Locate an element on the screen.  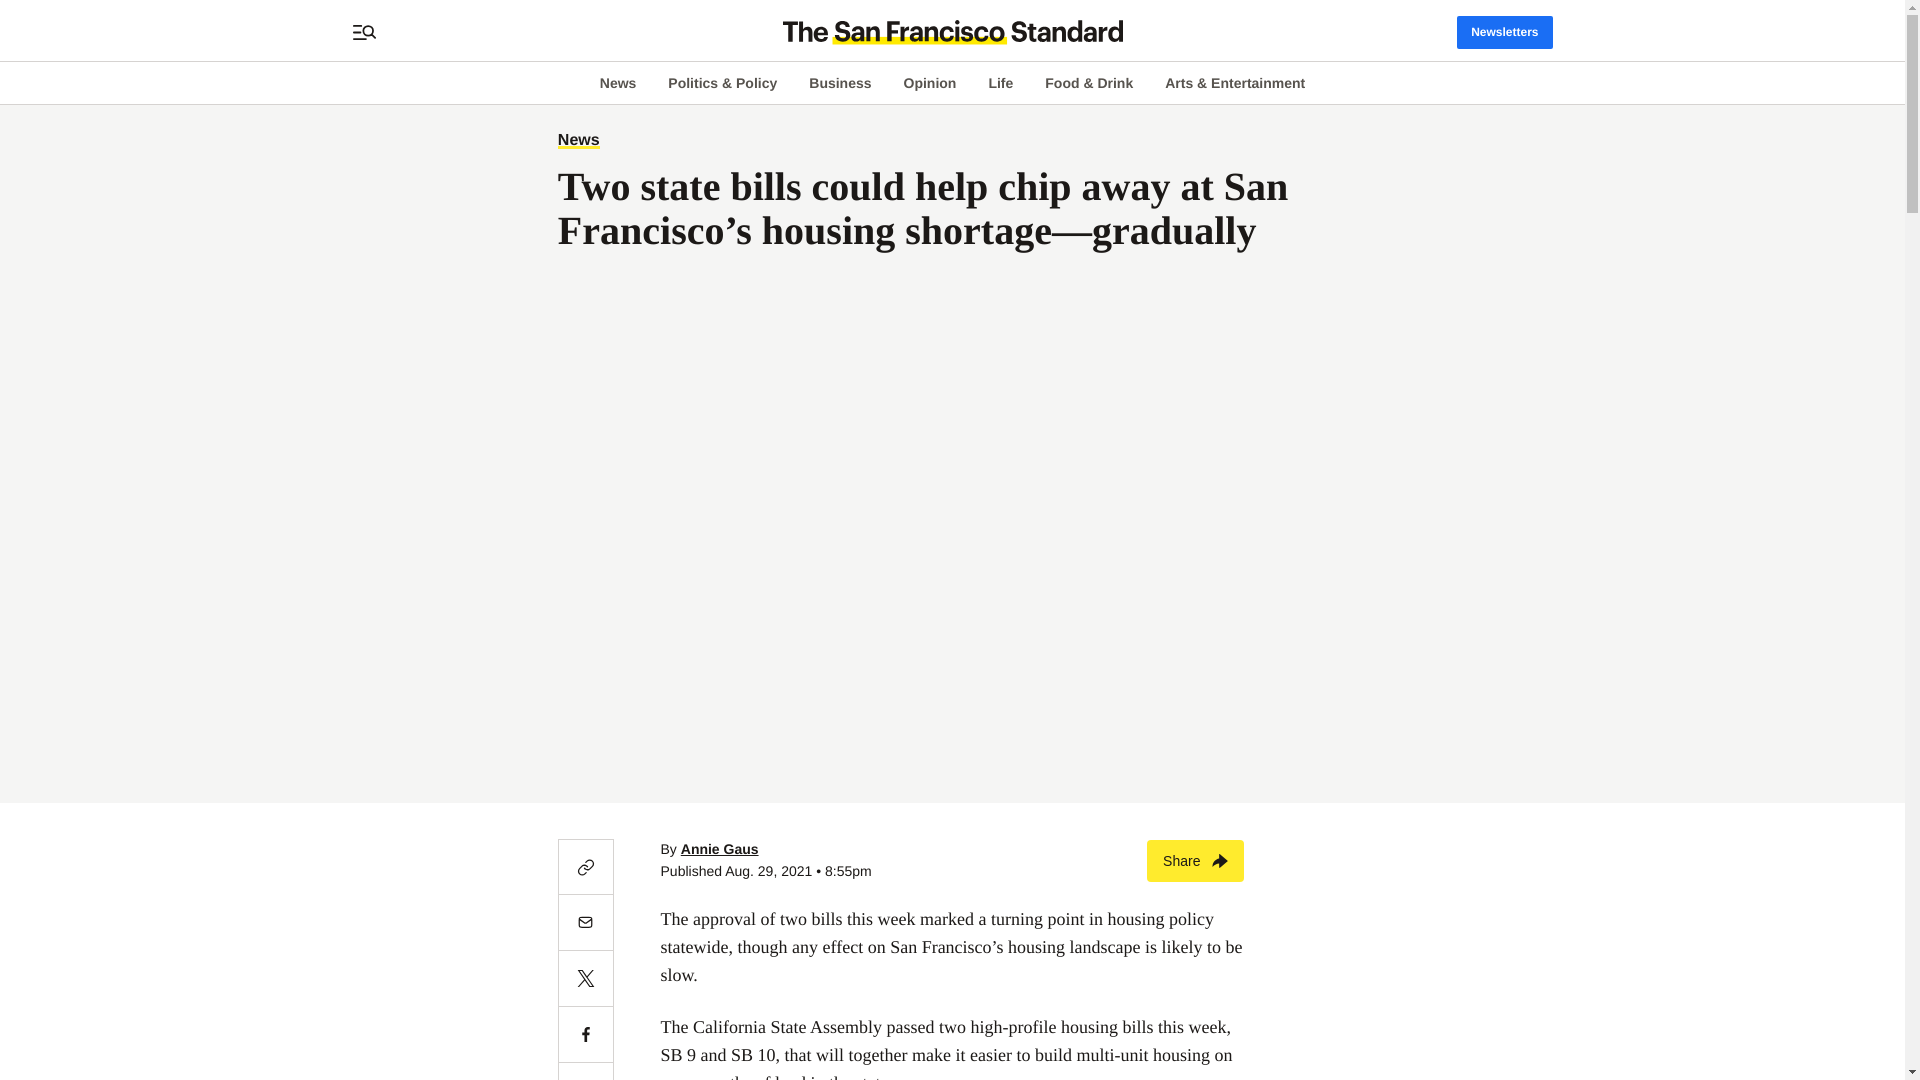
News is located at coordinates (578, 140).